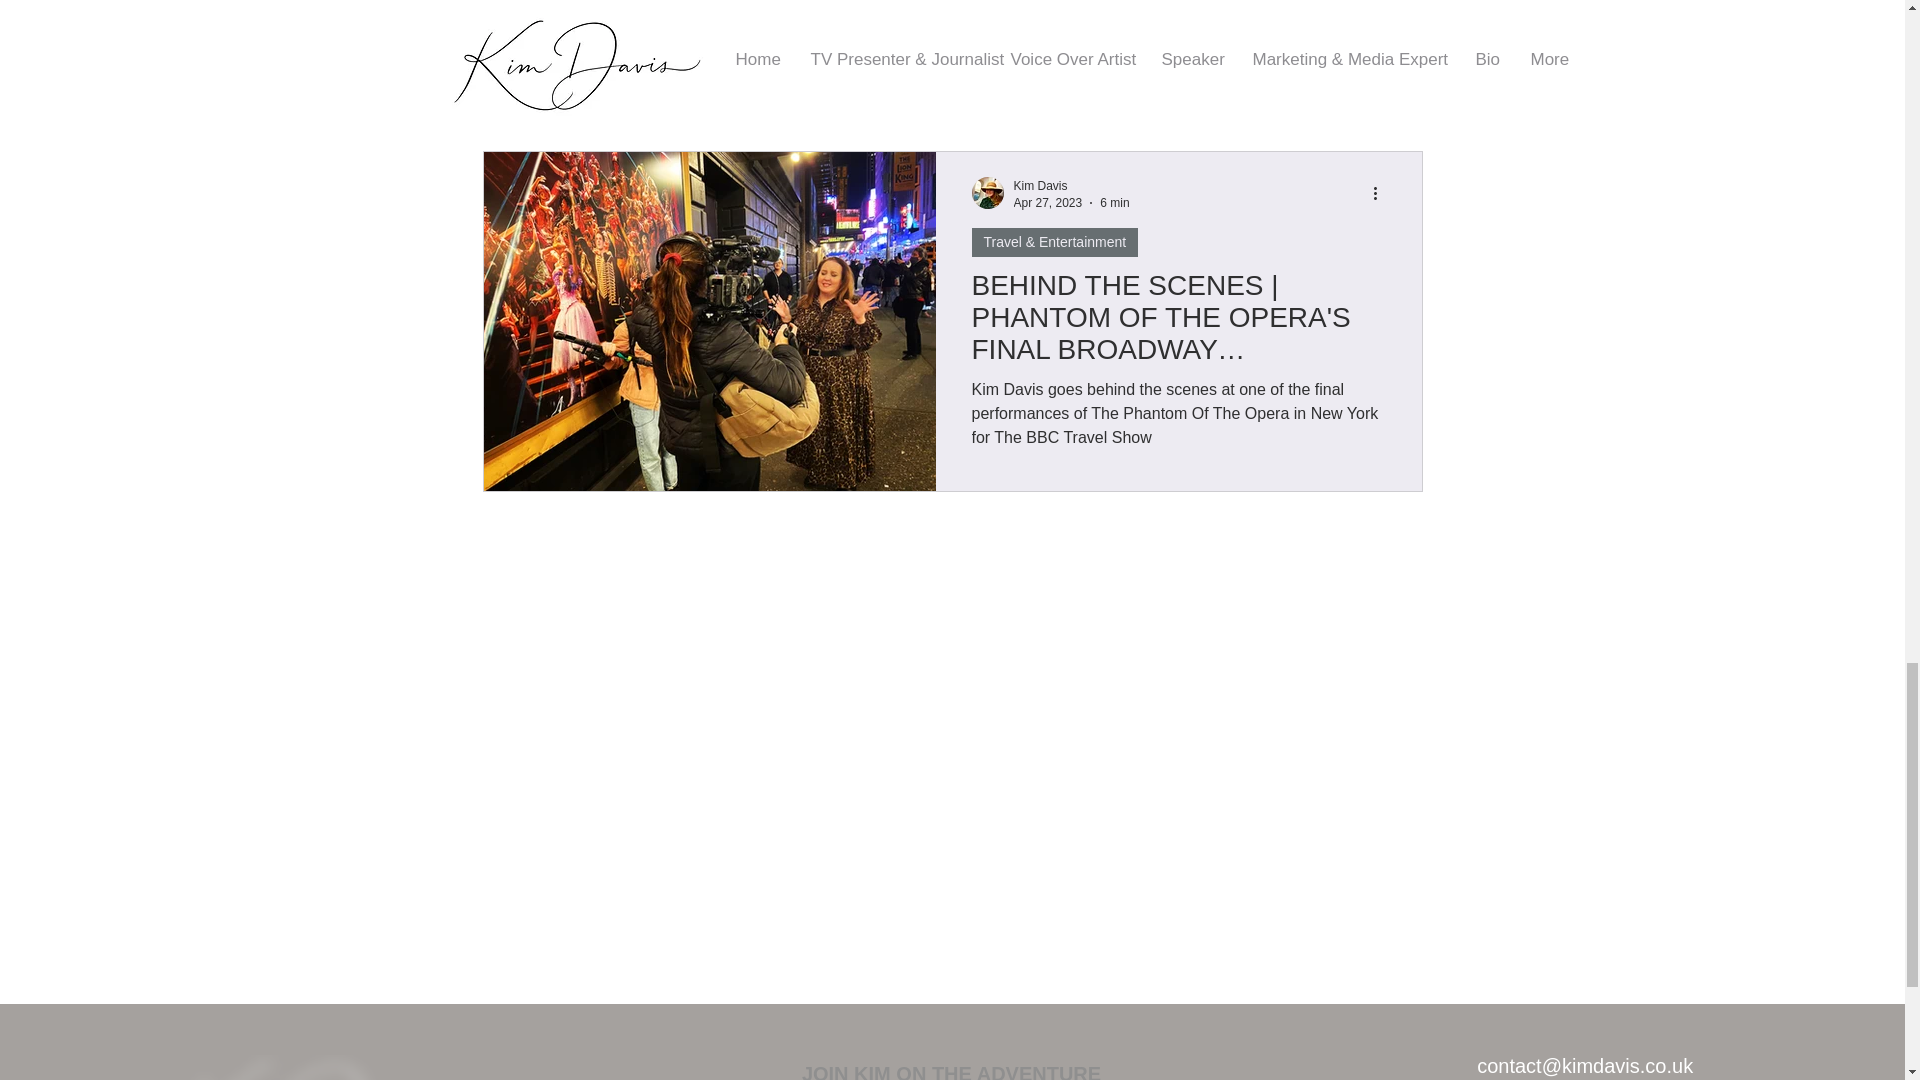 The image size is (1920, 1080). What do you see at coordinates (951, 1068) in the screenshot?
I see `JOIN KIM ON THE ADVENTURE` at bounding box center [951, 1068].